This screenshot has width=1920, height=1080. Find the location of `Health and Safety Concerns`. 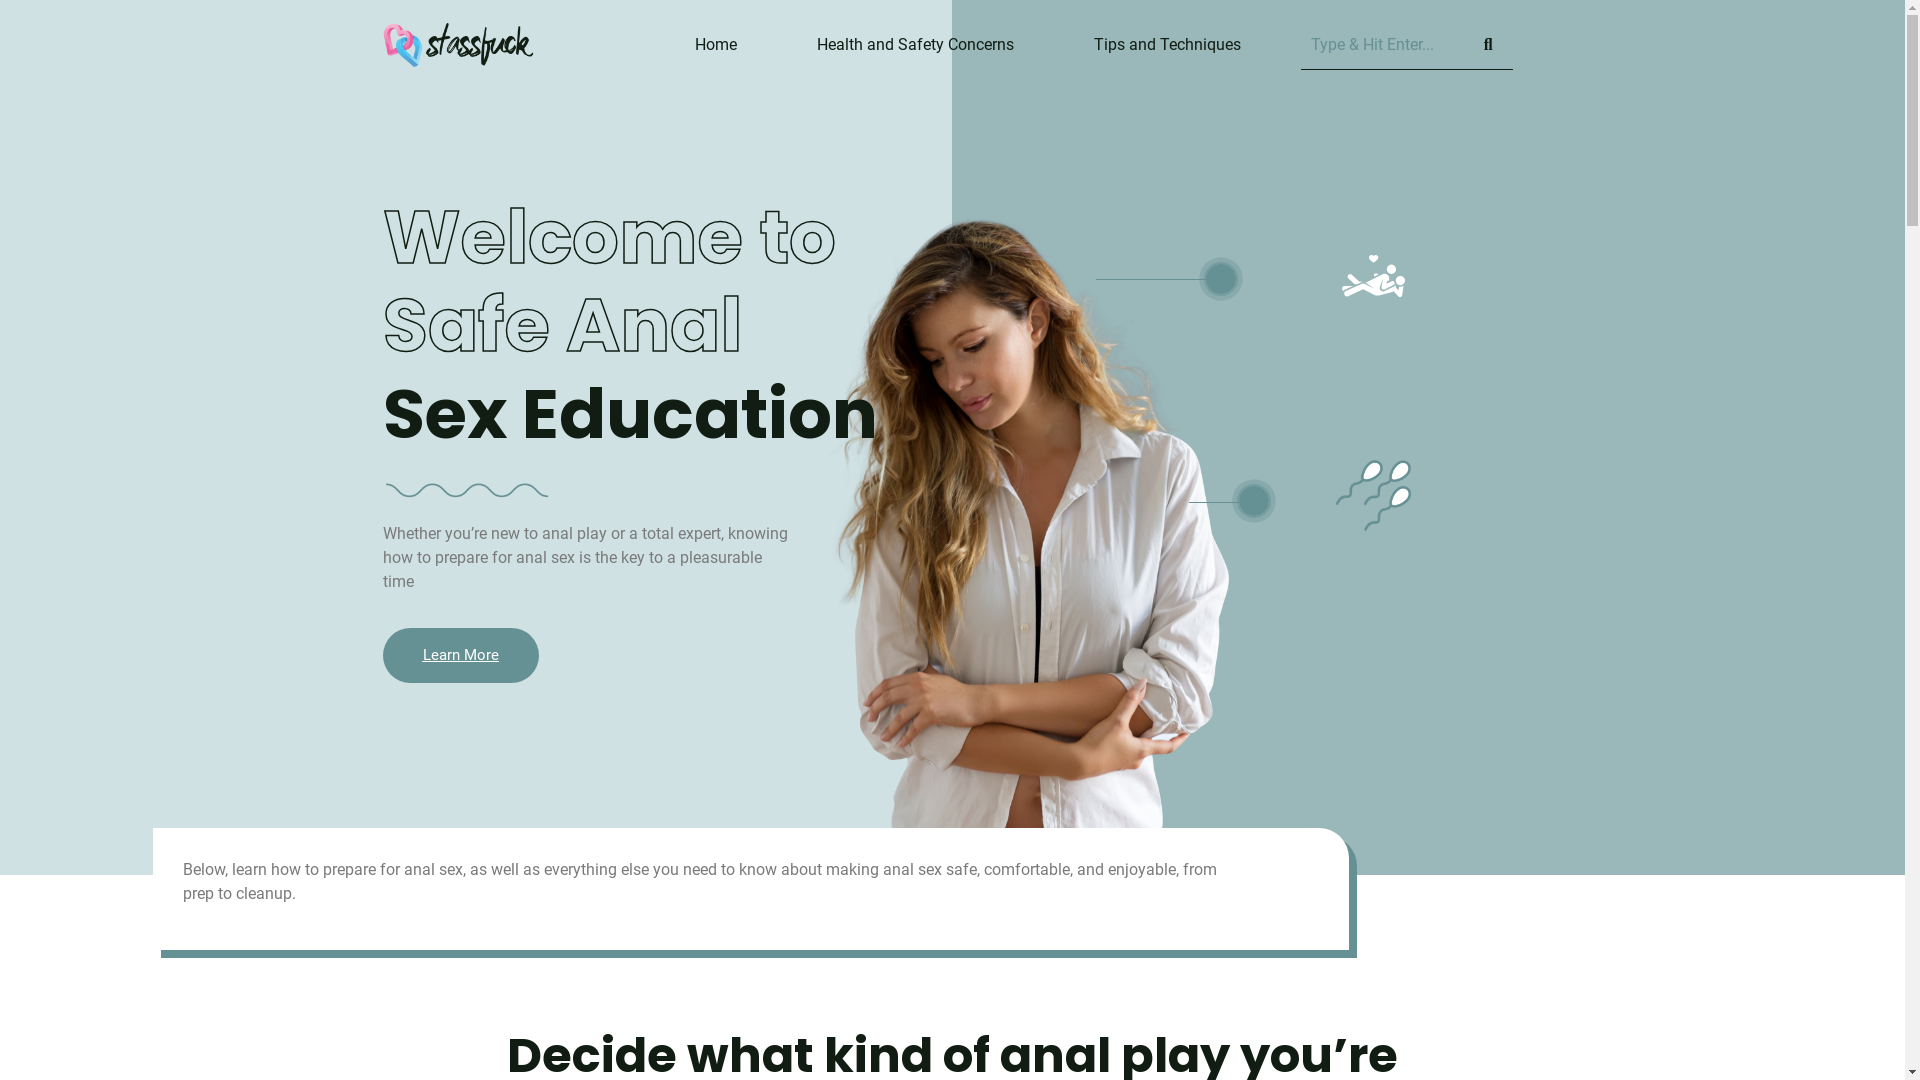

Health and Safety Concerns is located at coordinates (916, 45).